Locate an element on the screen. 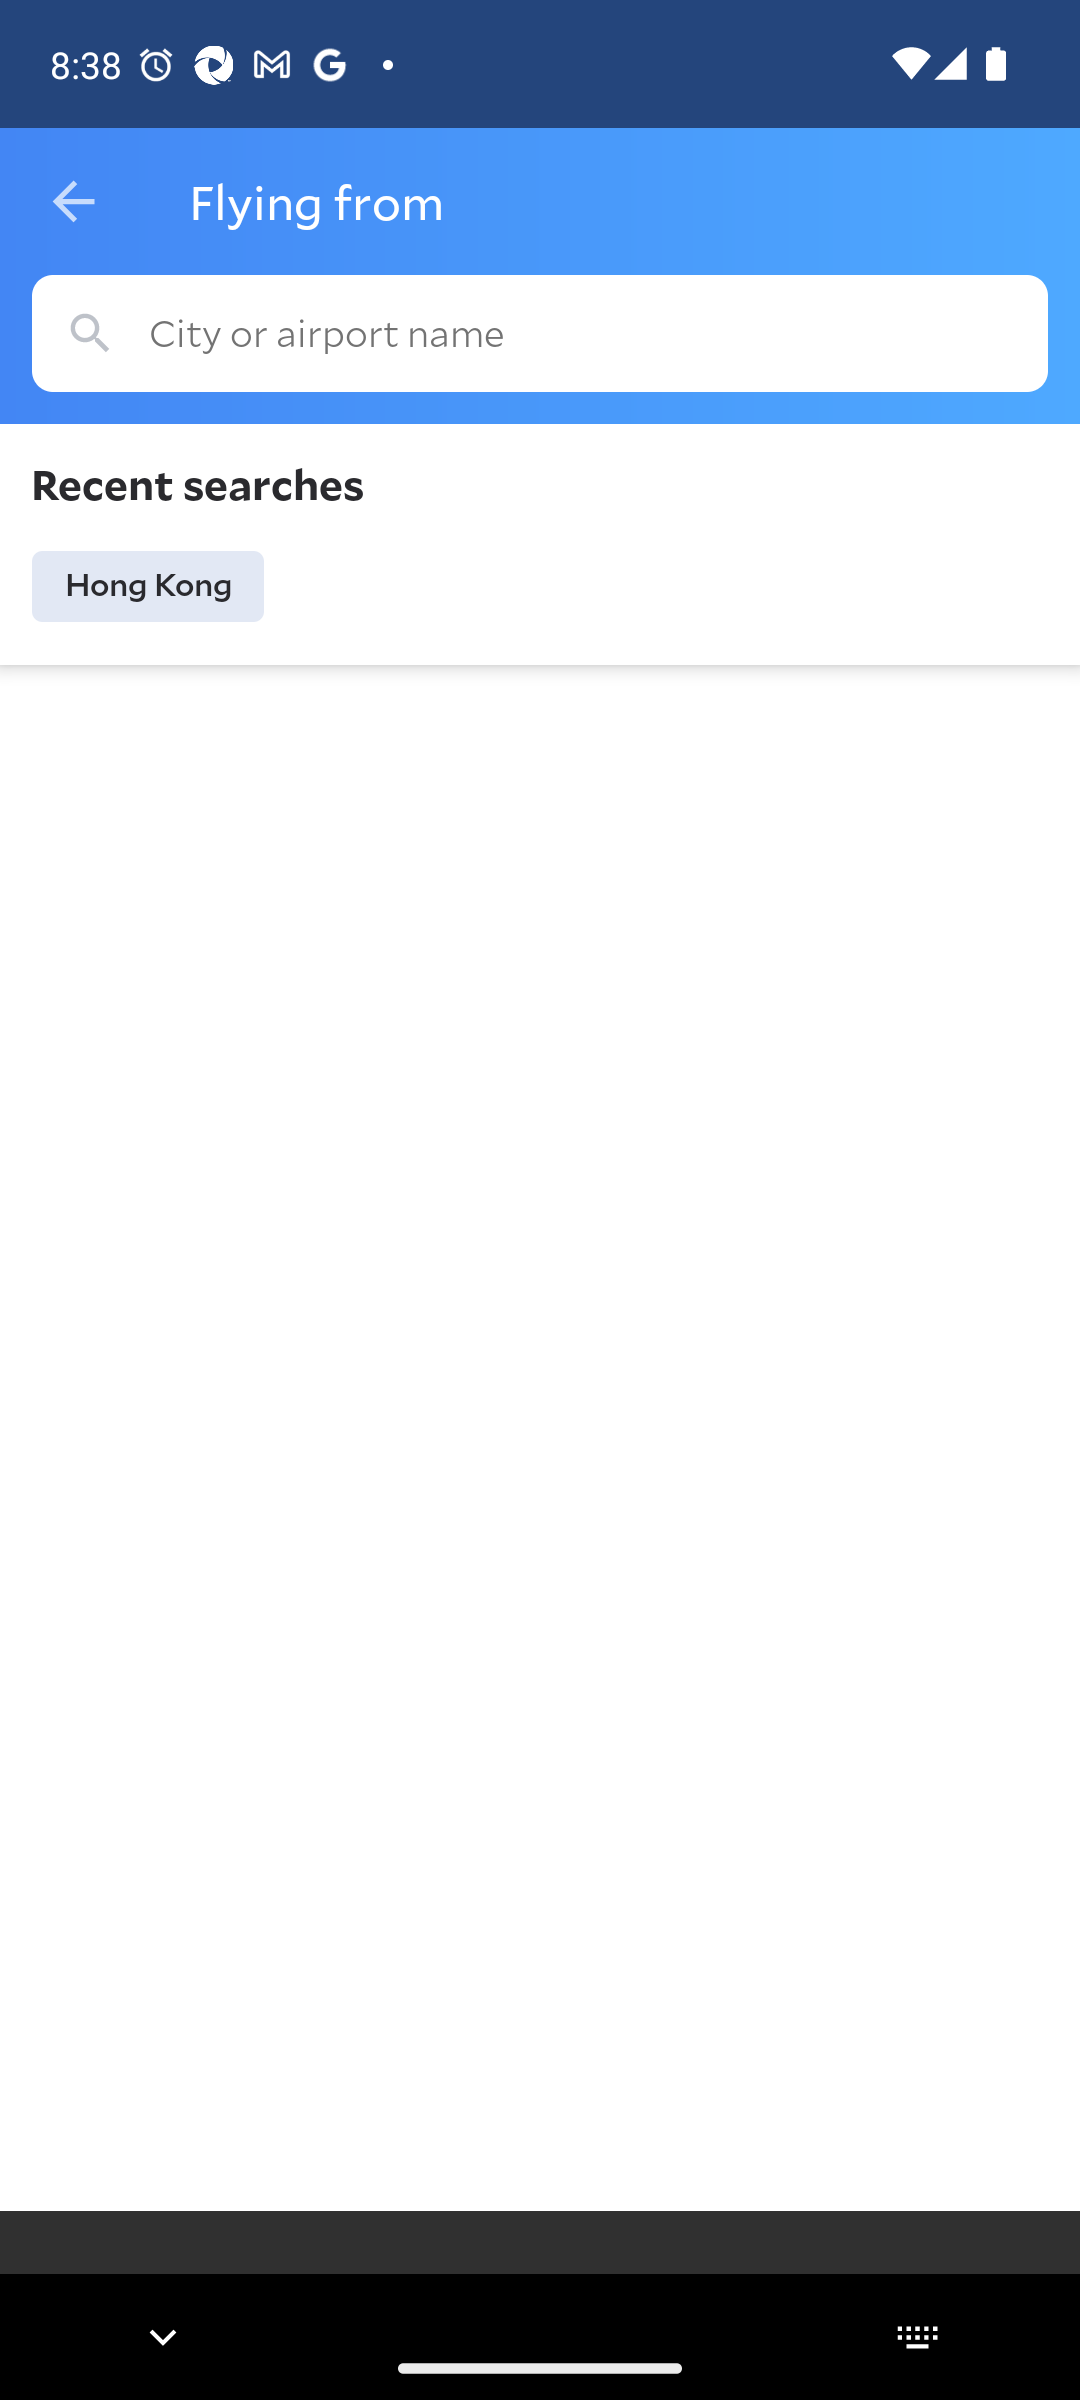 Image resolution: width=1080 pixels, height=2400 pixels. Hong Kong  Hong Kong is located at coordinates (148, 586).